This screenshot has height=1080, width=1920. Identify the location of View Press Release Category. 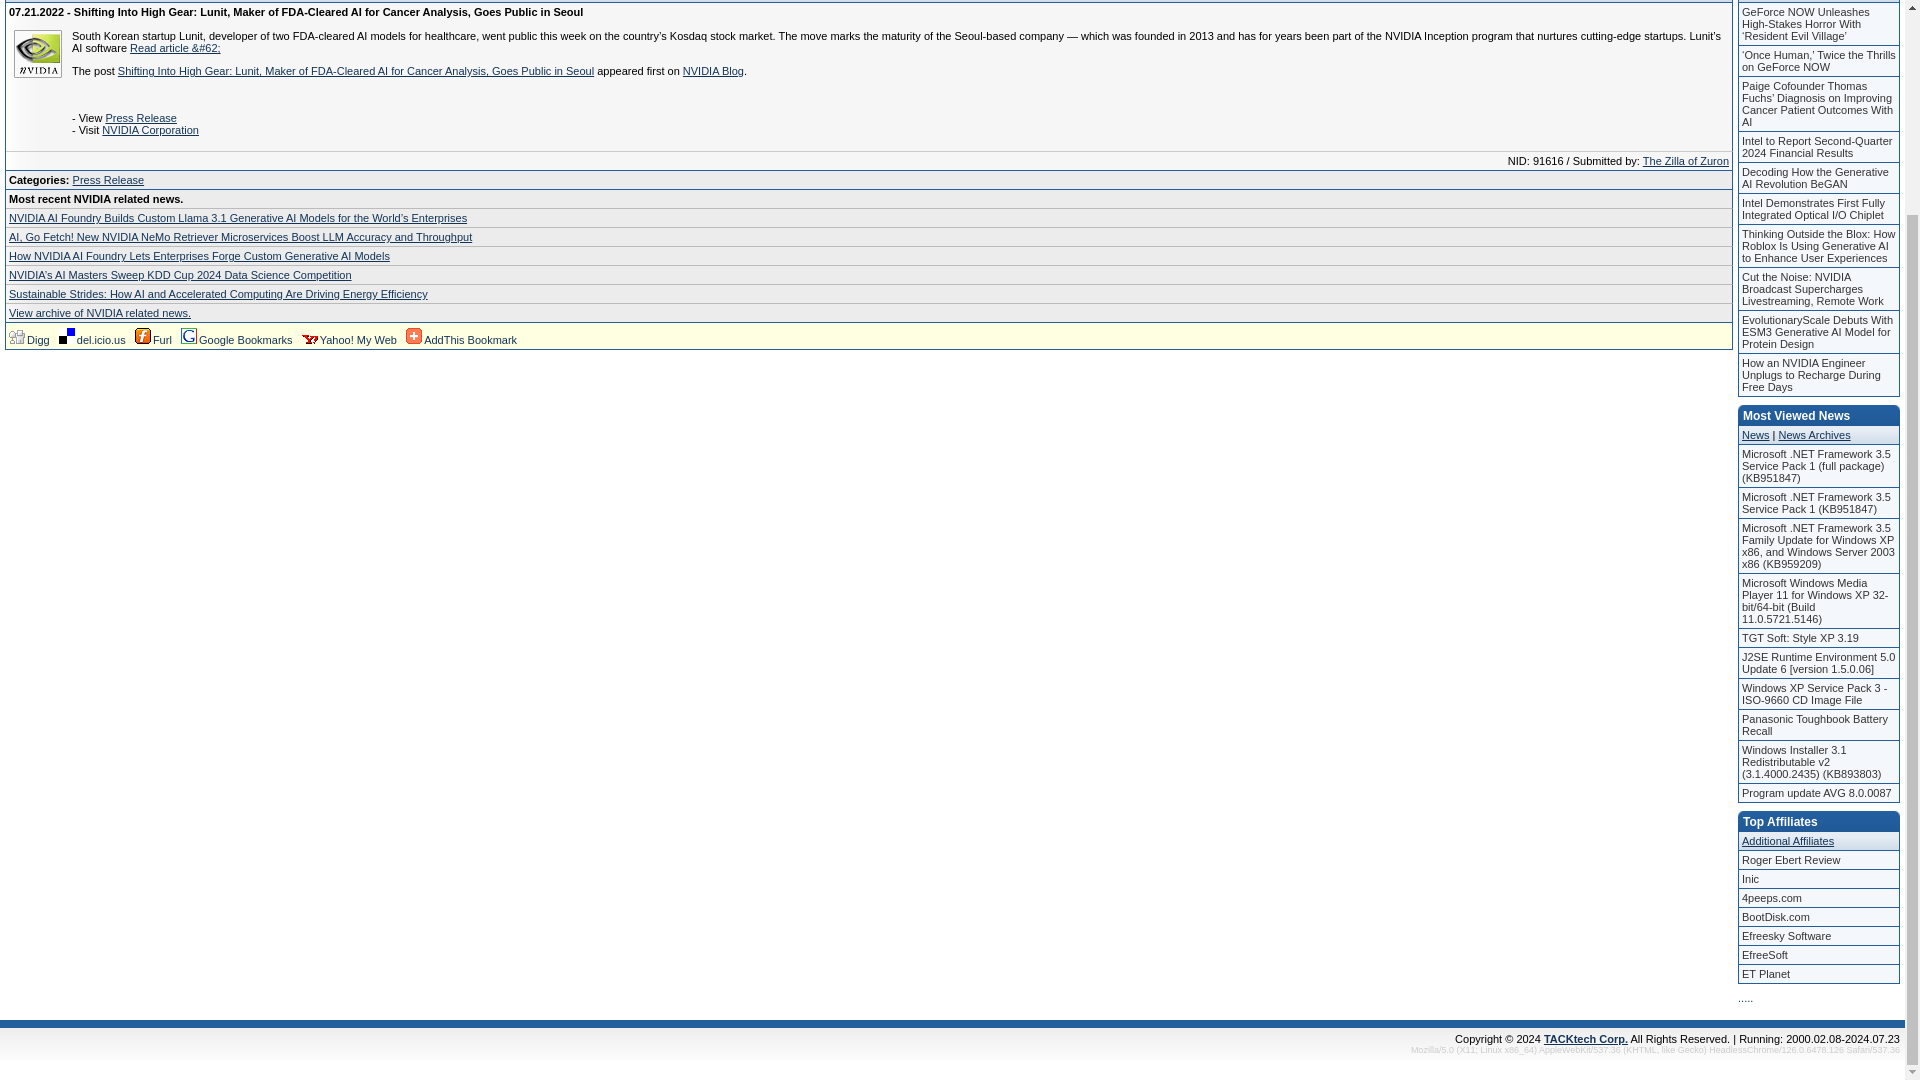
(108, 179).